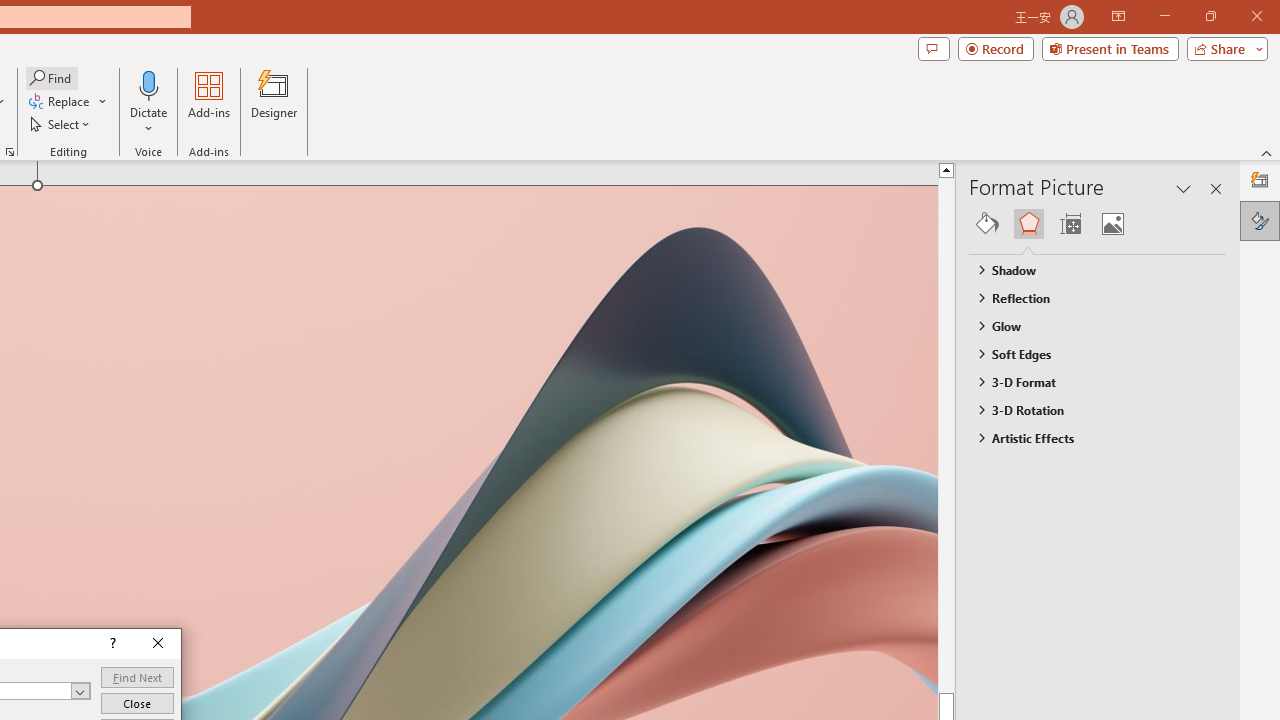  Describe the element at coordinates (111, 644) in the screenshot. I see `Context help` at that location.